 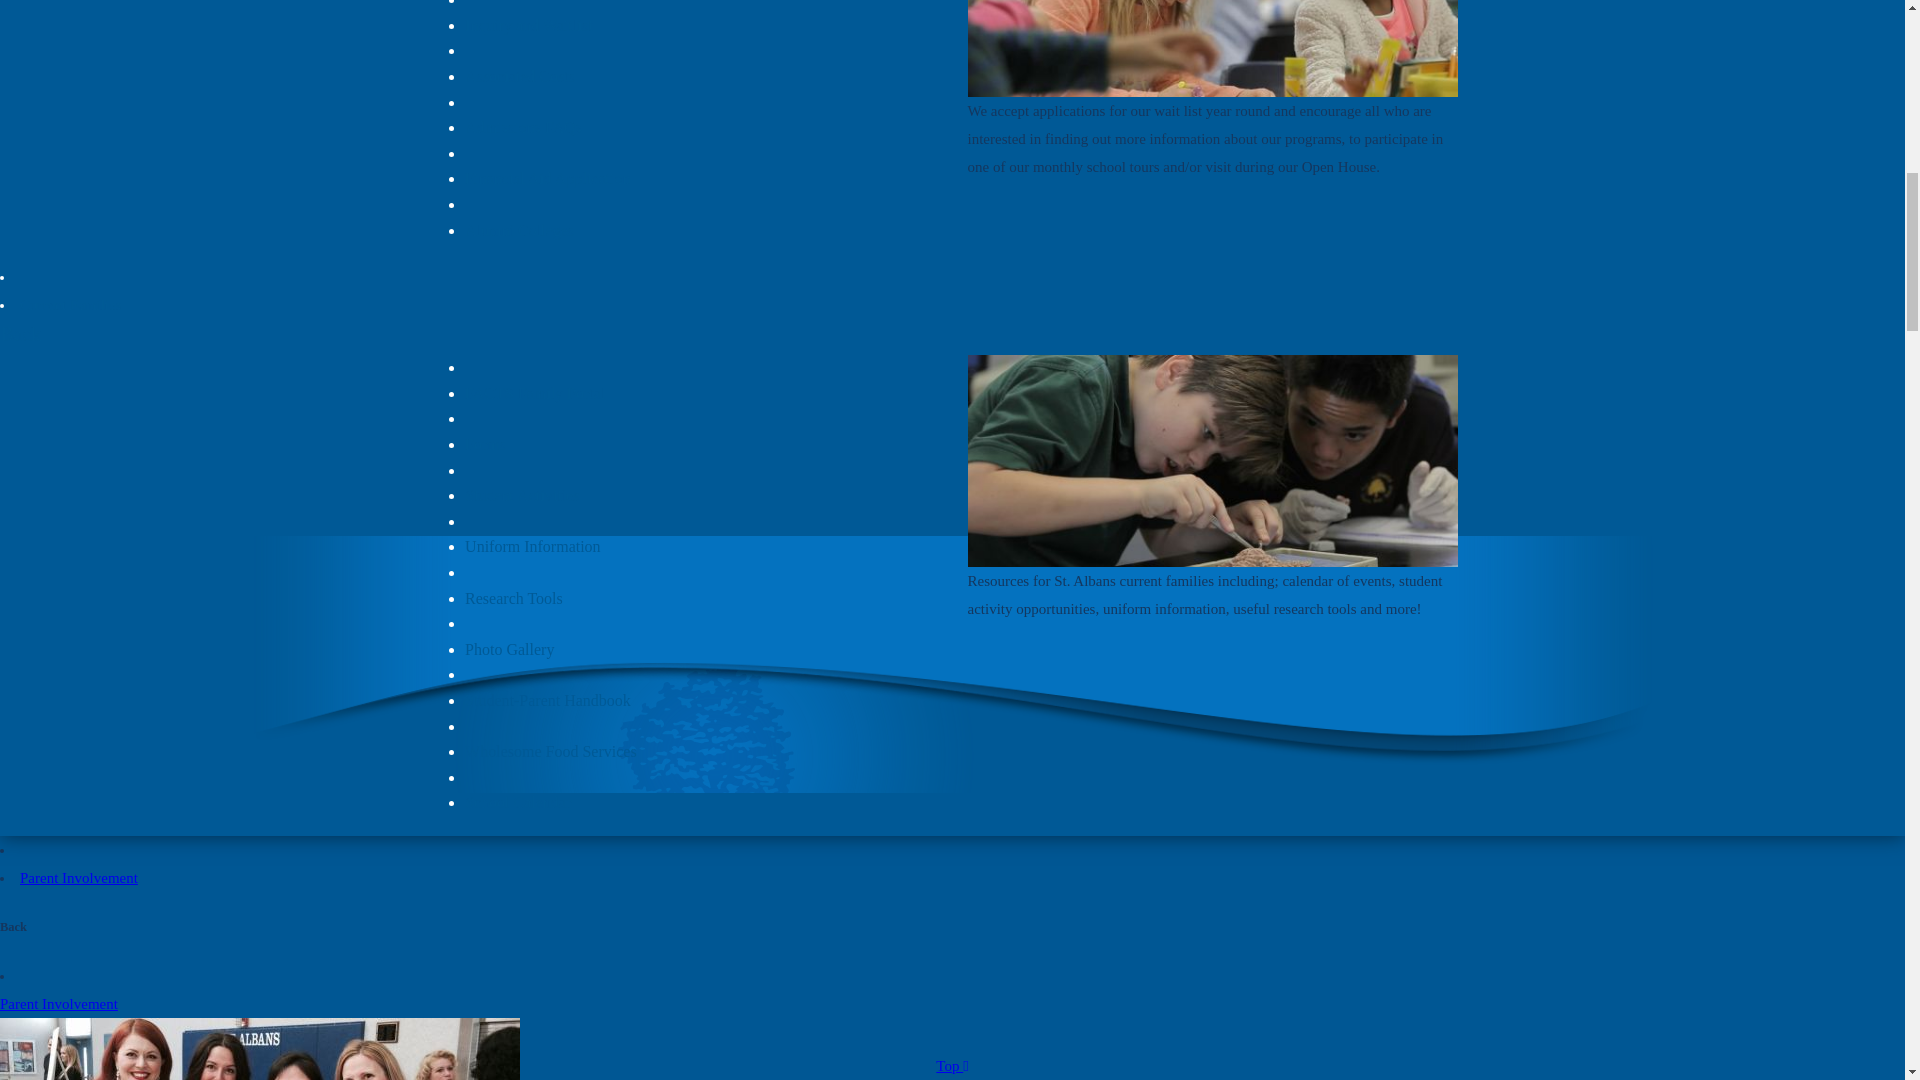 I want to click on Admissions FAQs, so click(x=522, y=127).